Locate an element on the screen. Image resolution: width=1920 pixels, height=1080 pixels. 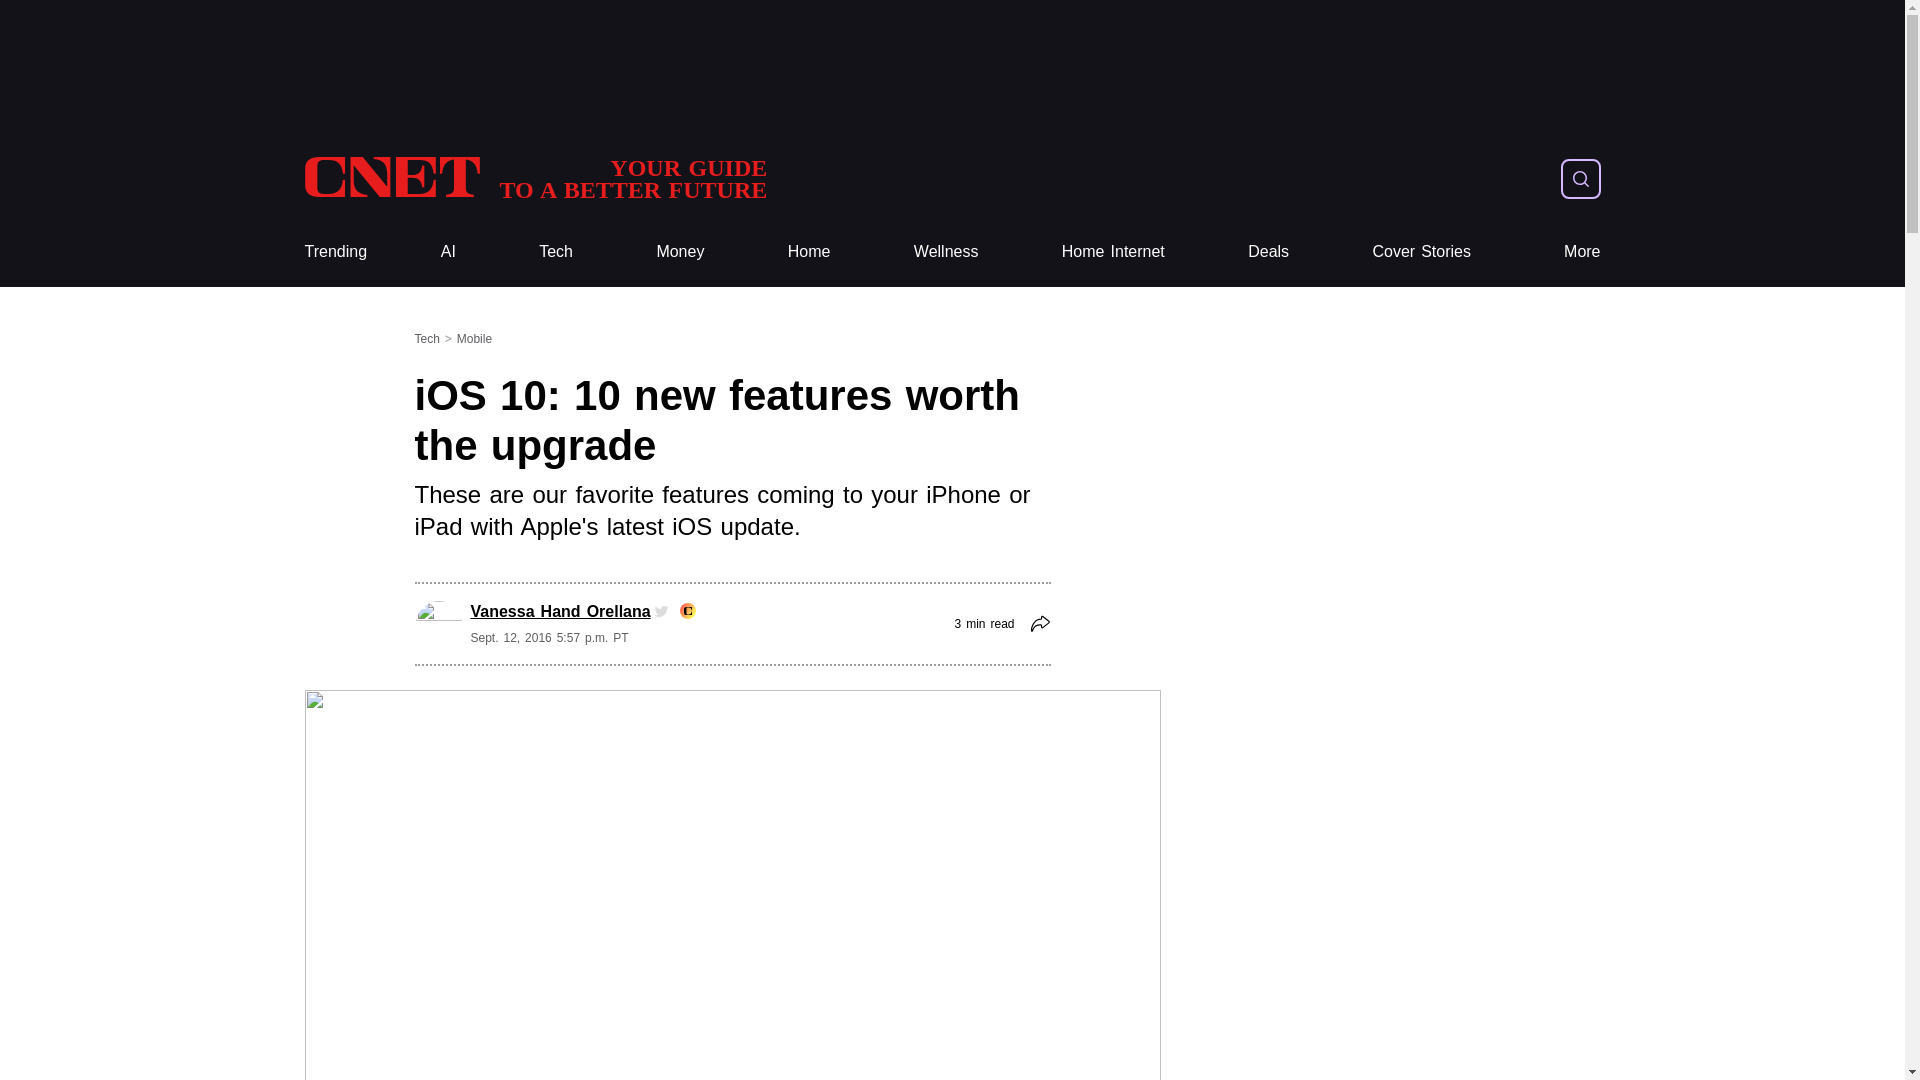
Wellness is located at coordinates (946, 252).